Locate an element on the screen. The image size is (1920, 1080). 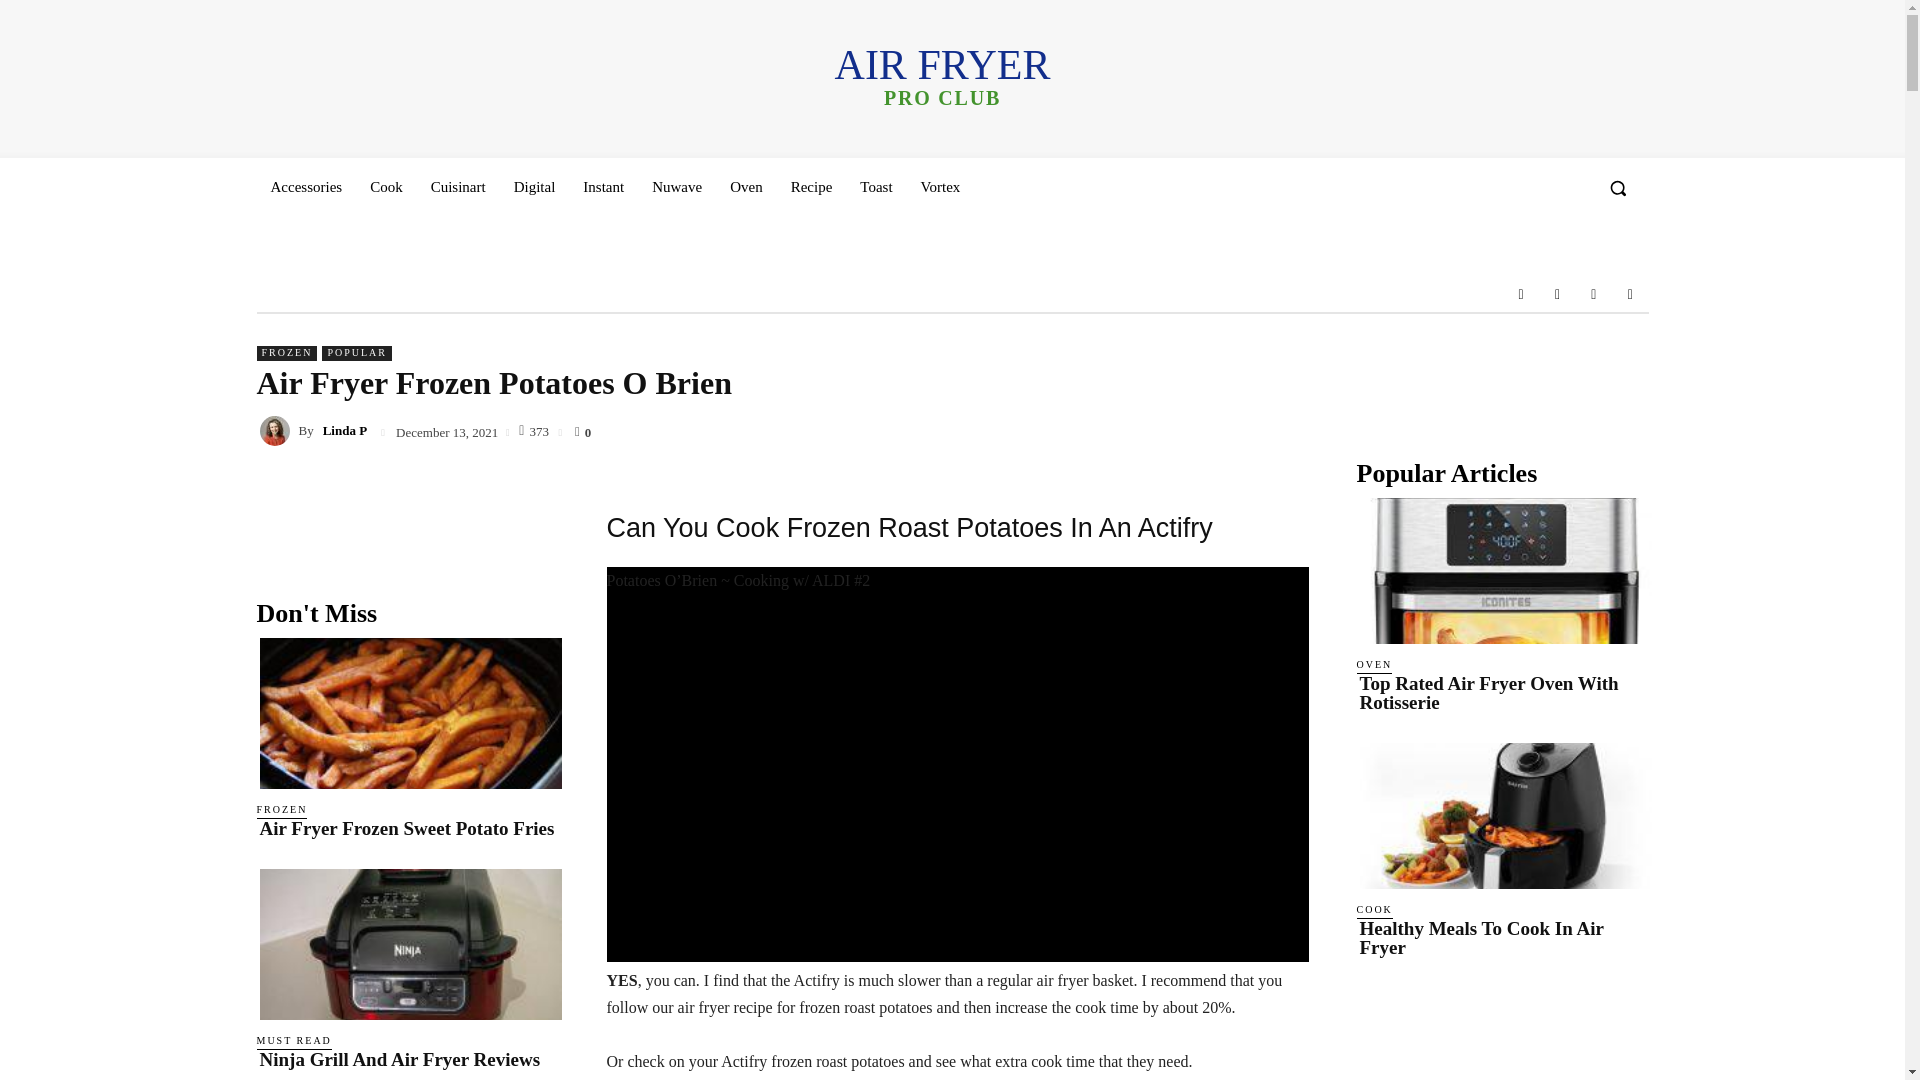
Nuwave is located at coordinates (940, 186).